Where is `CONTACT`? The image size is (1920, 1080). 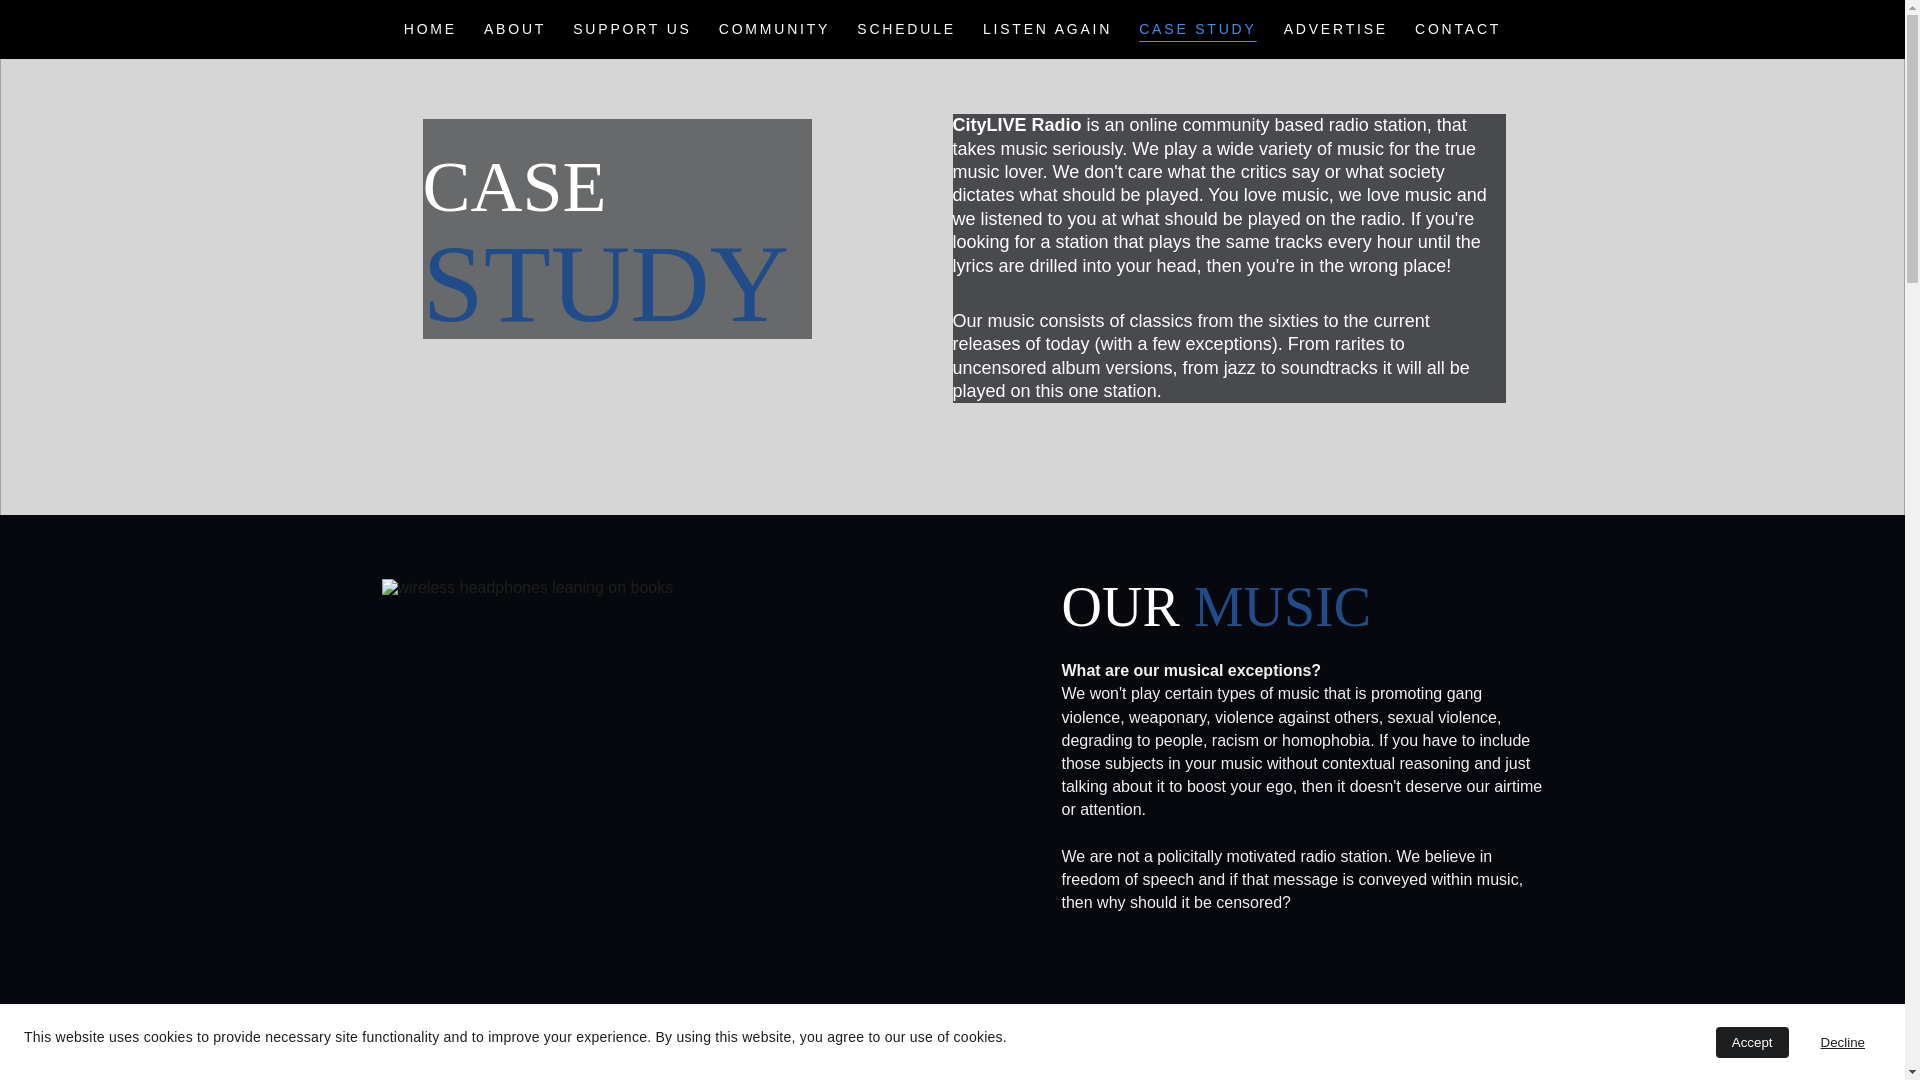
CONTACT is located at coordinates (1458, 30).